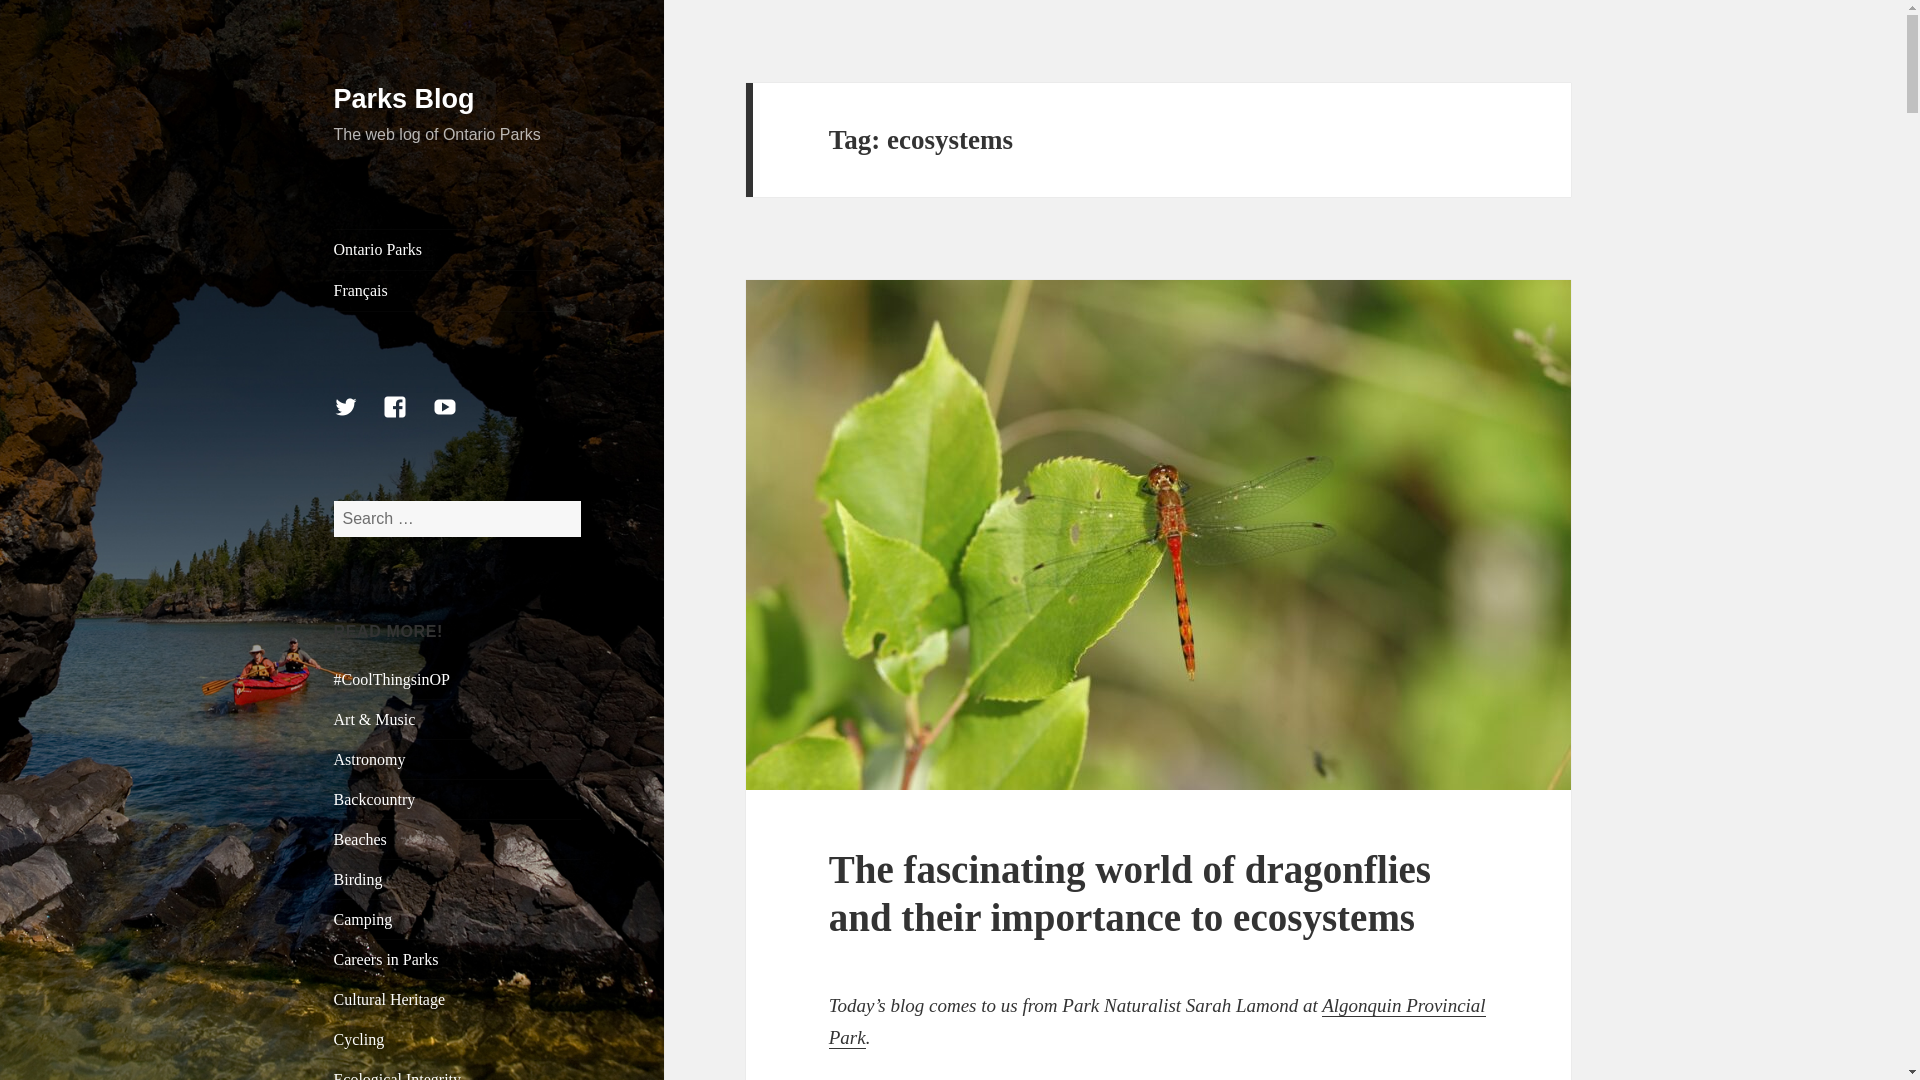 Image resolution: width=1920 pixels, height=1080 pixels. What do you see at coordinates (360, 1039) in the screenshot?
I see `Cycling` at bounding box center [360, 1039].